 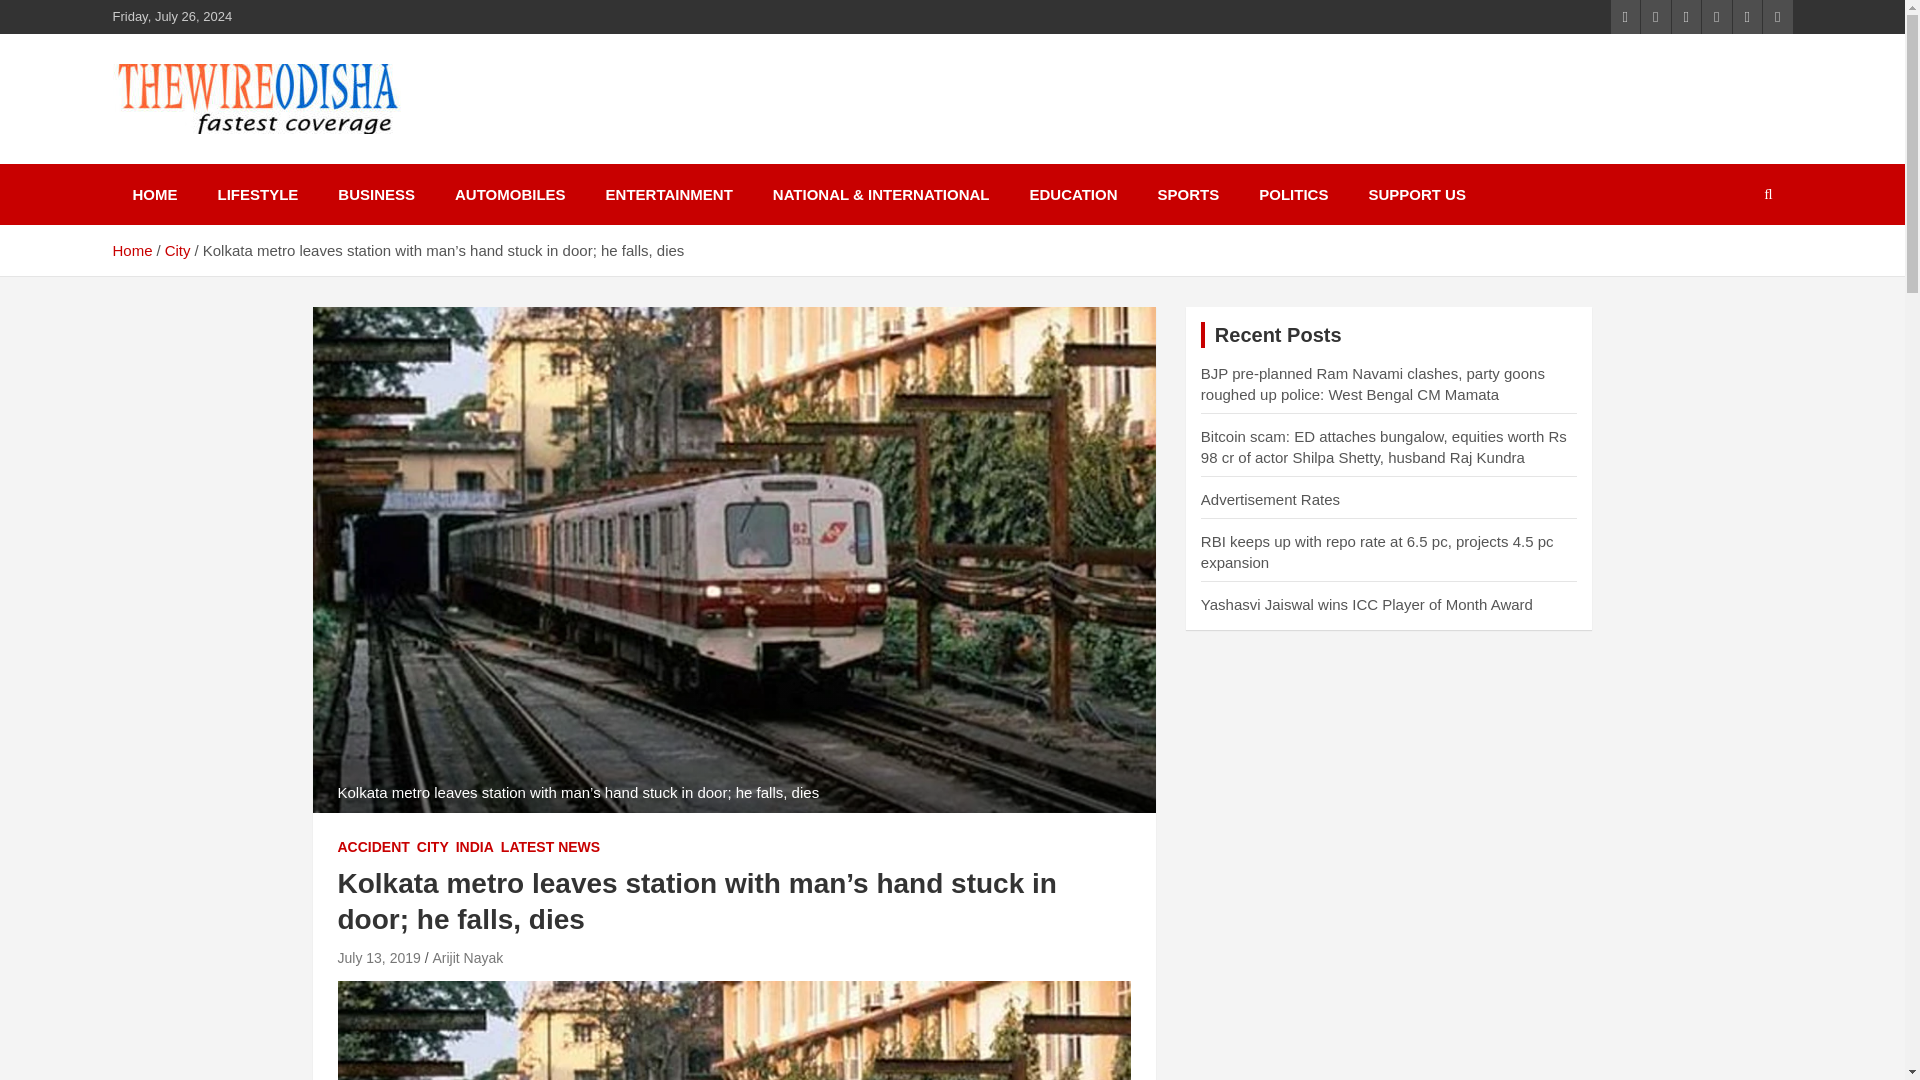 I want to click on LIFESTYLE, so click(x=258, y=194).